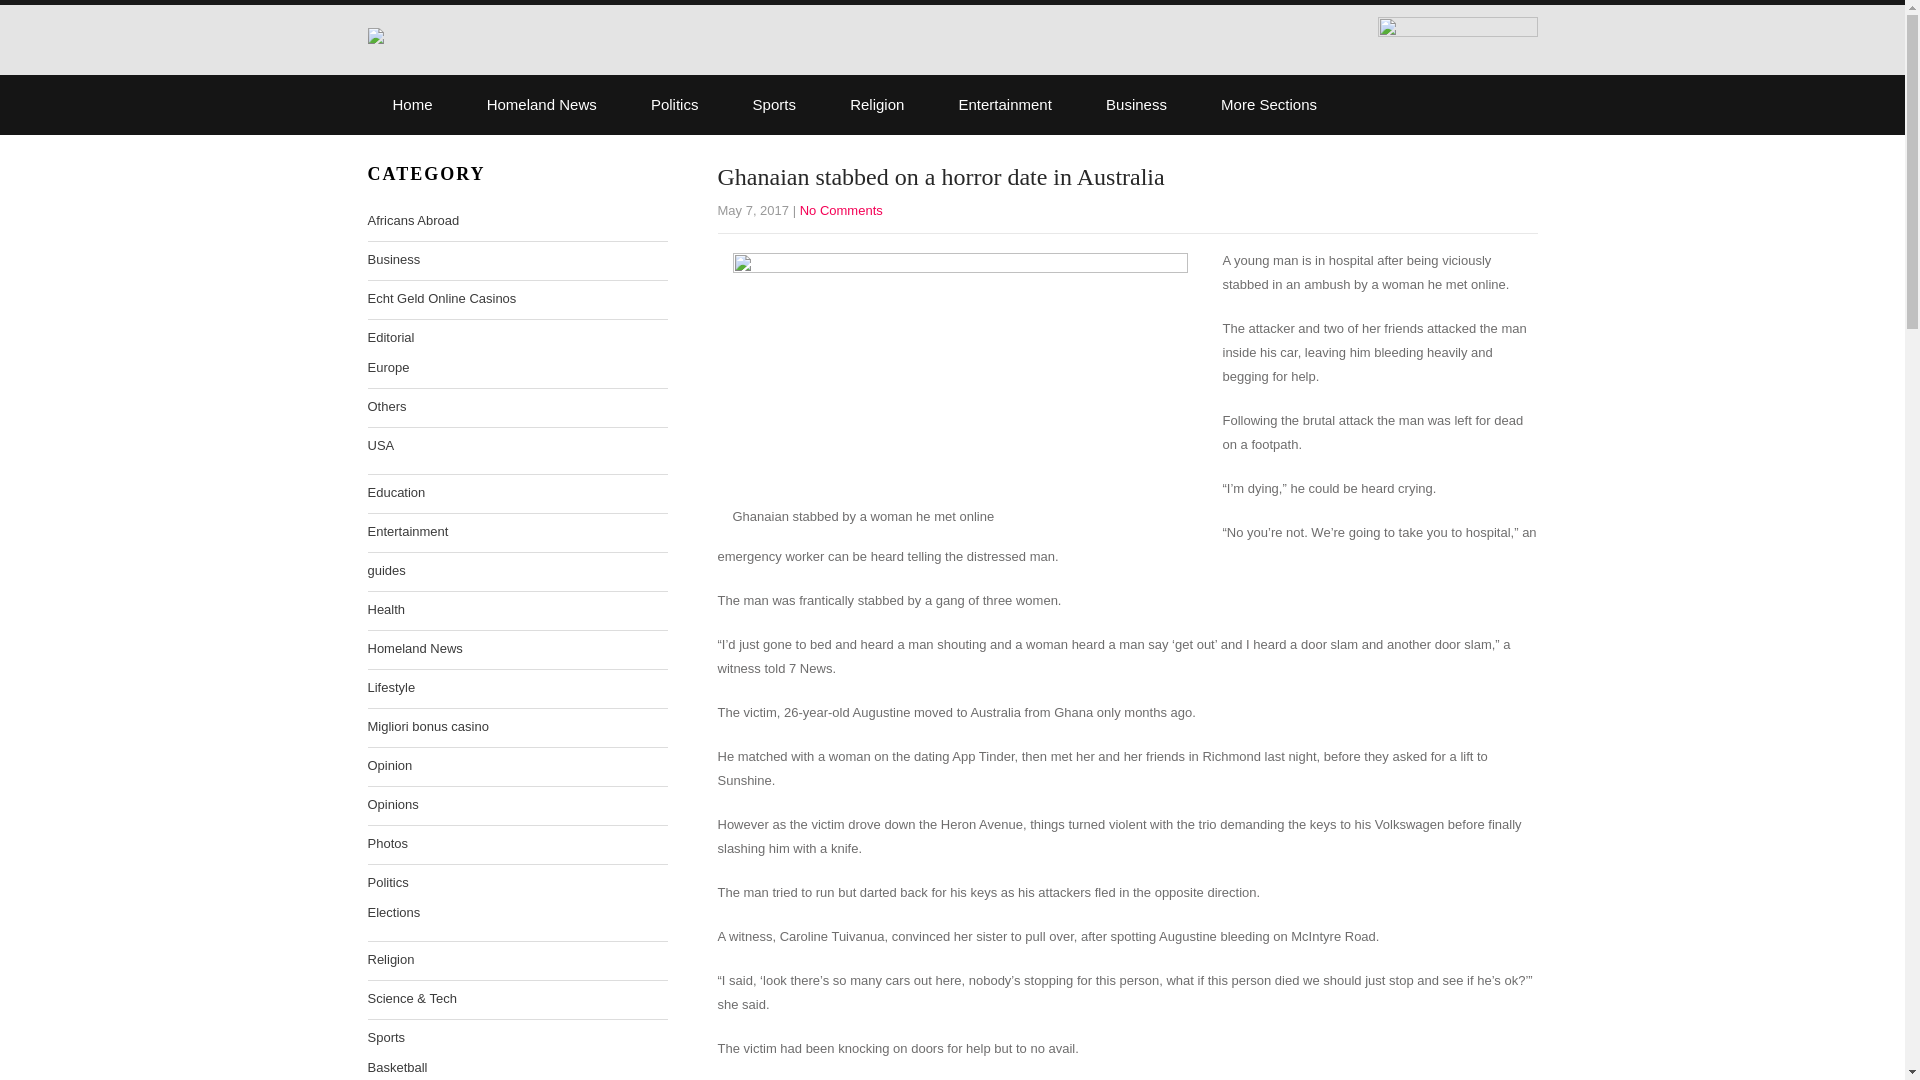  Describe the element at coordinates (774, 104) in the screenshot. I see `Sports` at that location.